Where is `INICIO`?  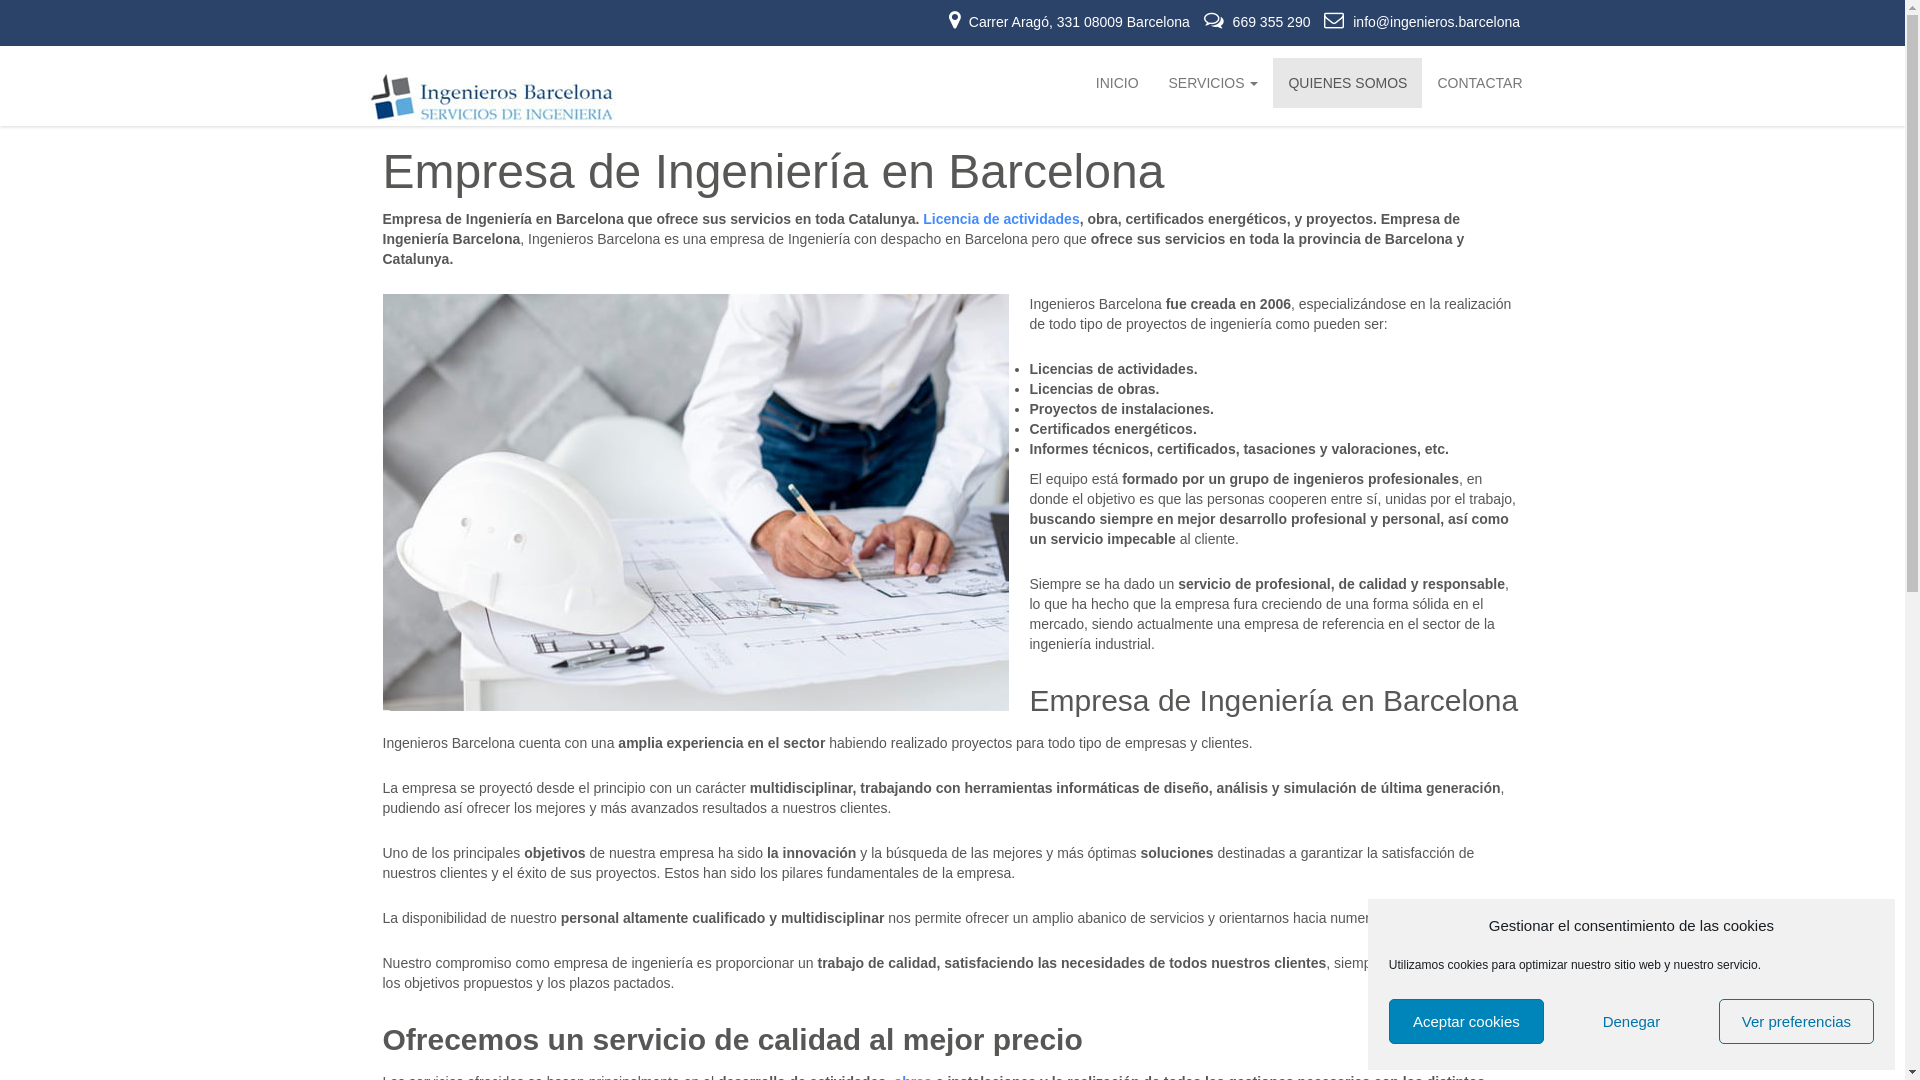 INICIO is located at coordinates (1118, 83).